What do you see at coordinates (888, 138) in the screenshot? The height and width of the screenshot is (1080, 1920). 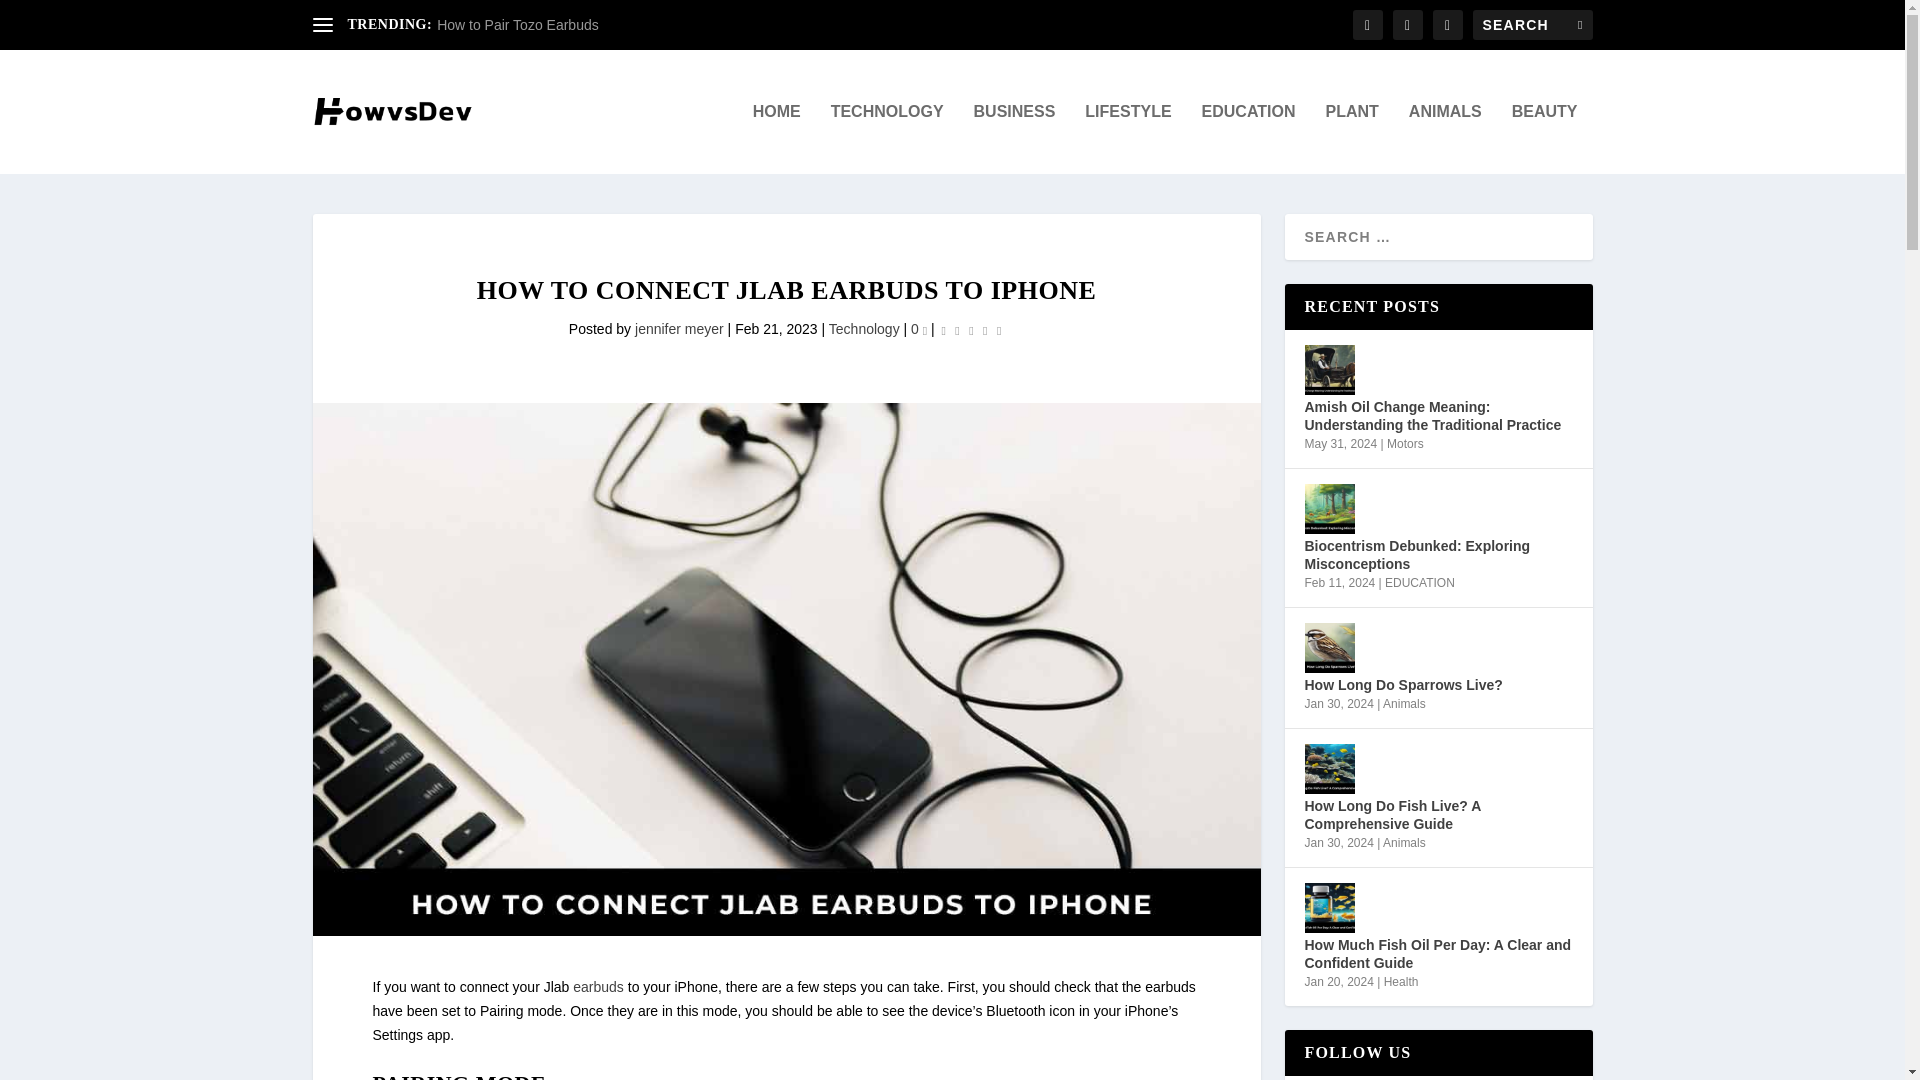 I see `TECHNOLOGY` at bounding box center [888, 138].